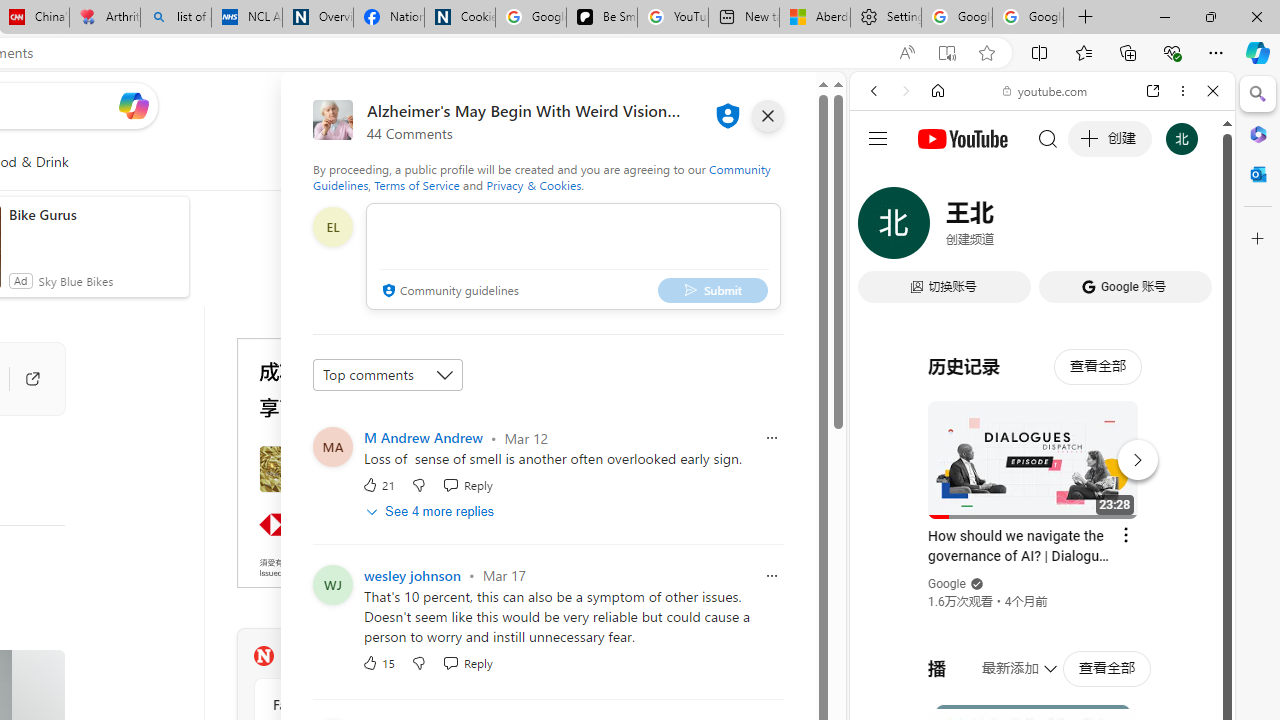  I want to click on Google, so click(1042, 494).